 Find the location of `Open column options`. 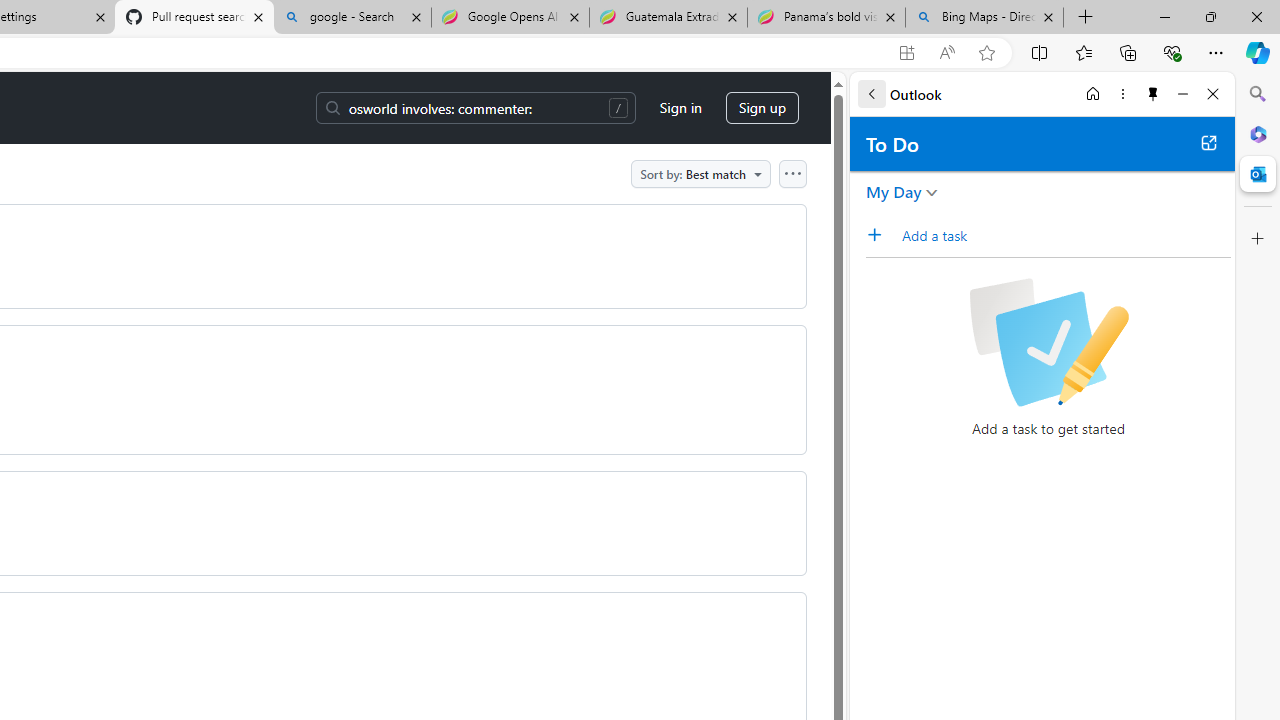

Open column options is located at coordinates (792, 173).